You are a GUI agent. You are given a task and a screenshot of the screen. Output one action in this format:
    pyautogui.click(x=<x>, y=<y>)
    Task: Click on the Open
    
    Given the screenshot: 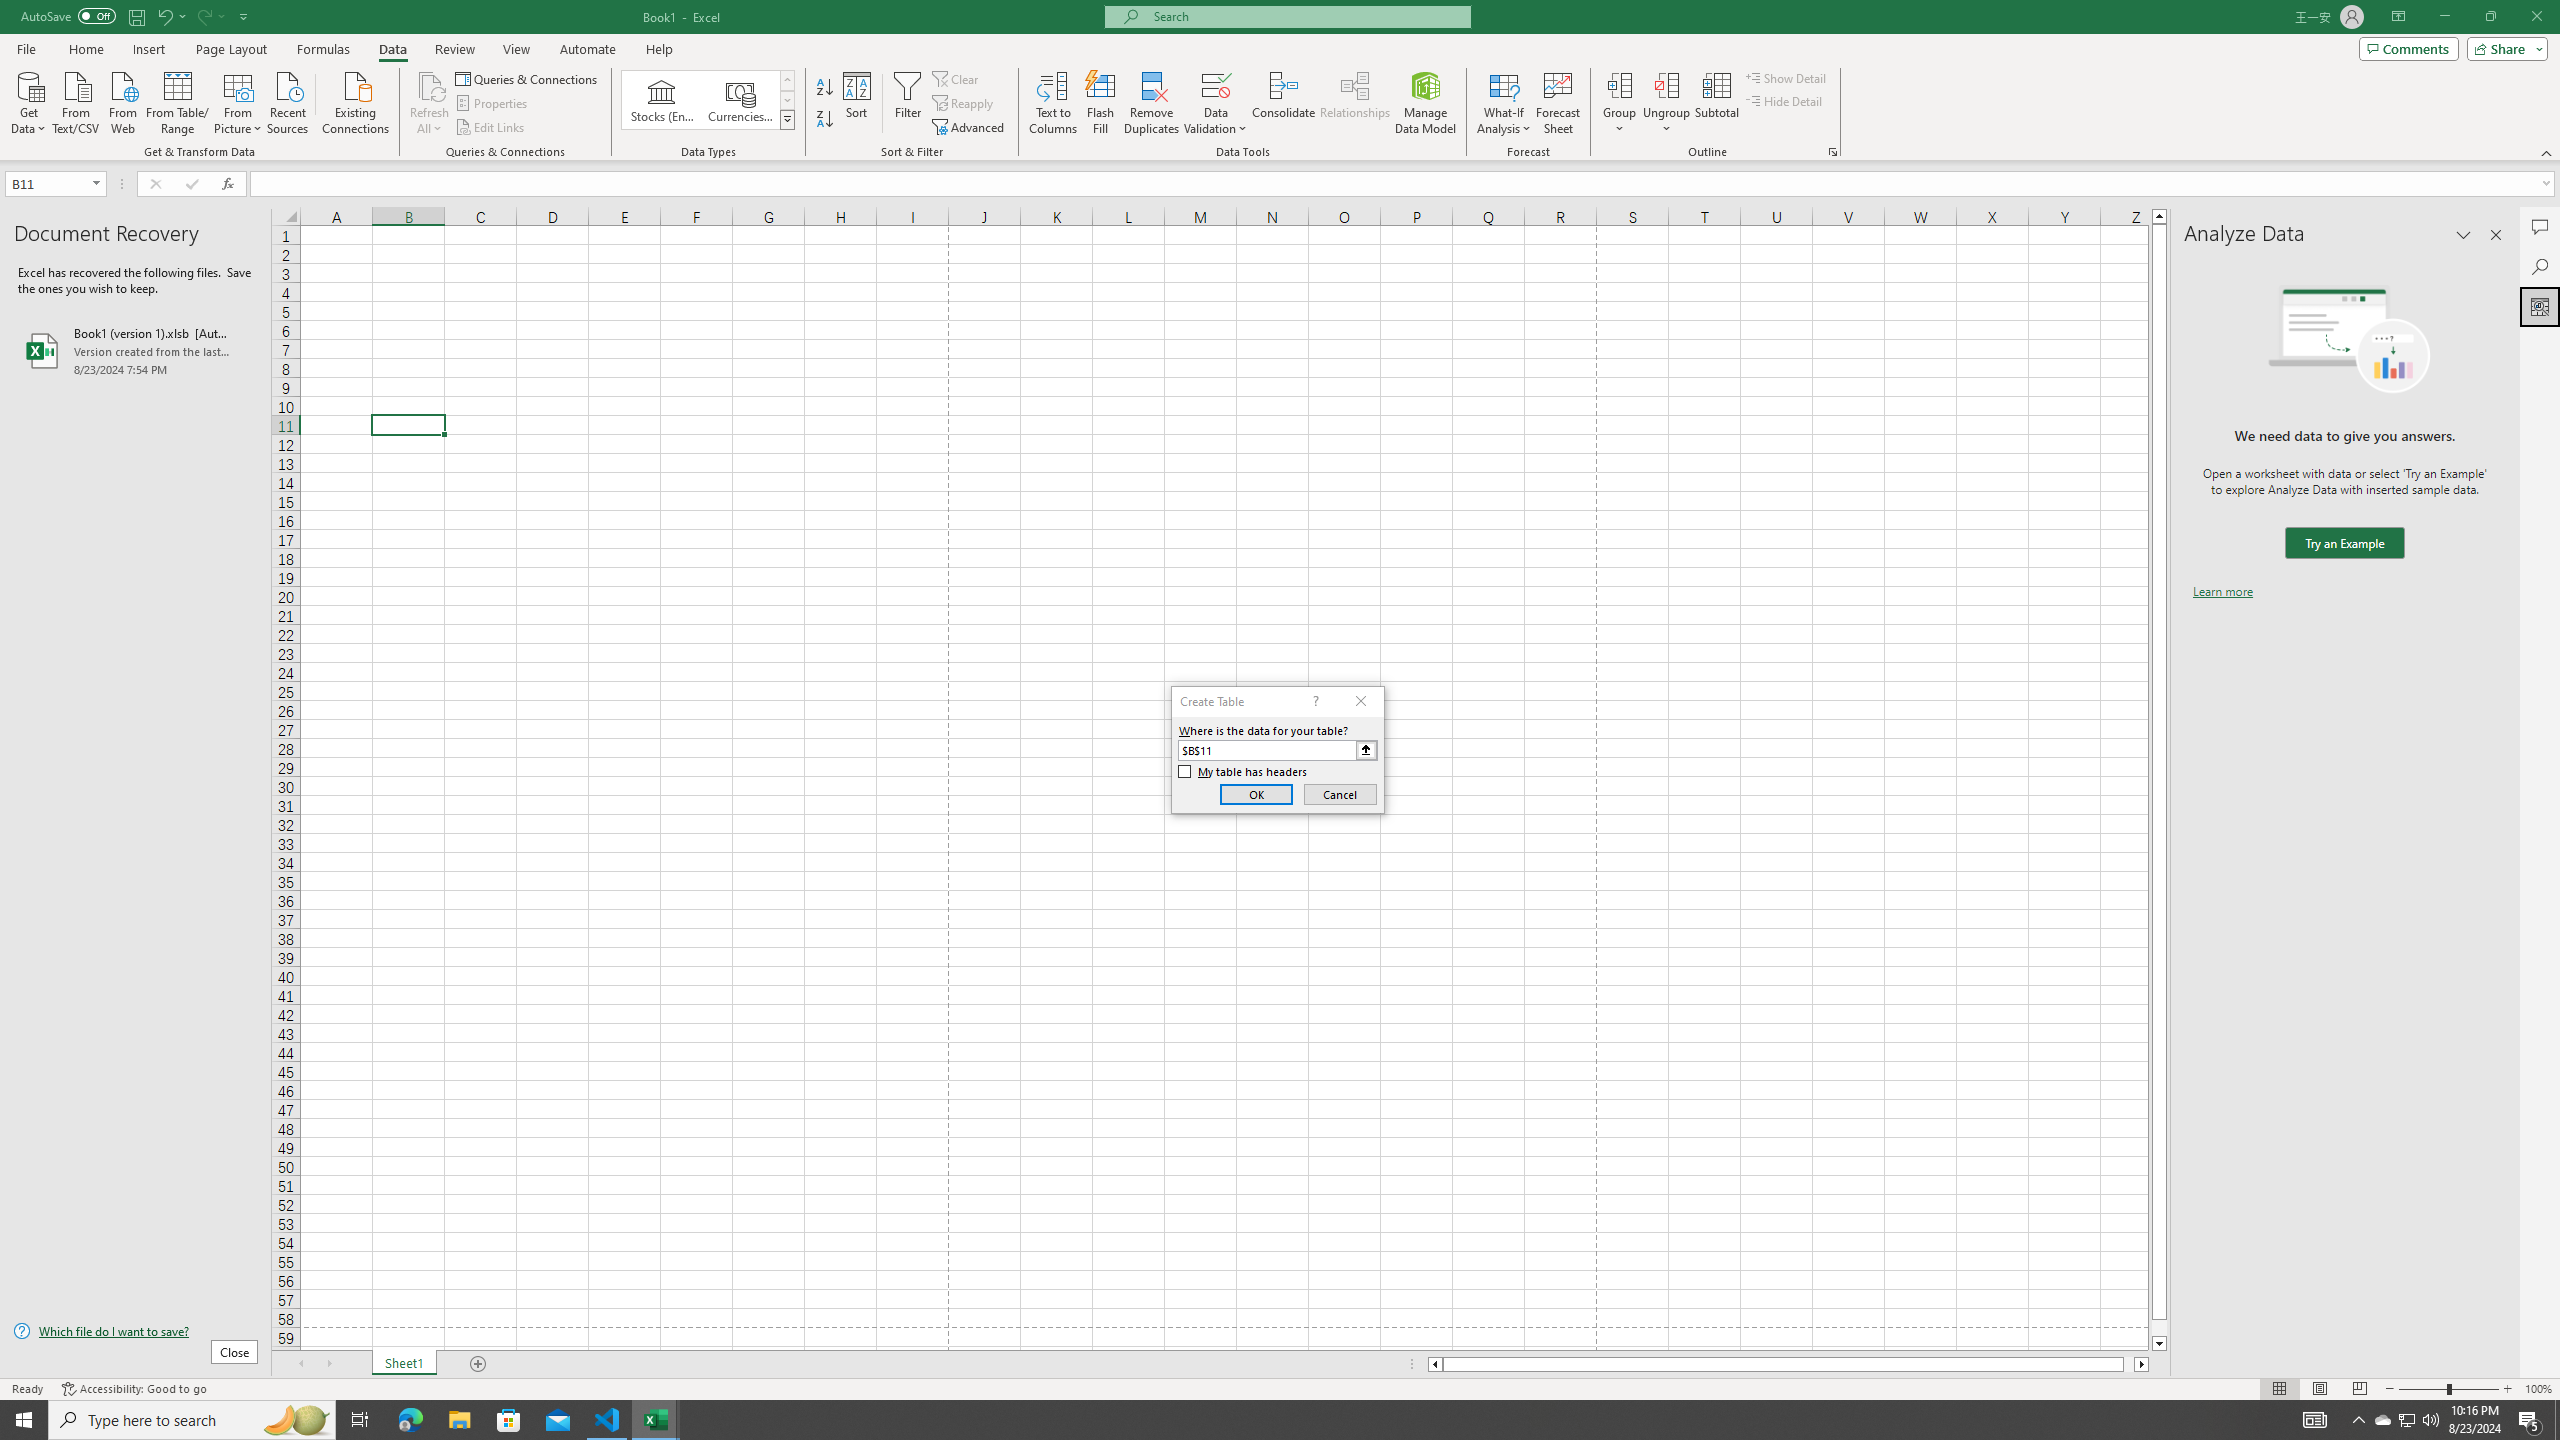 What is the action you would take?
    pyautogui.click(x=96, y=183)
    